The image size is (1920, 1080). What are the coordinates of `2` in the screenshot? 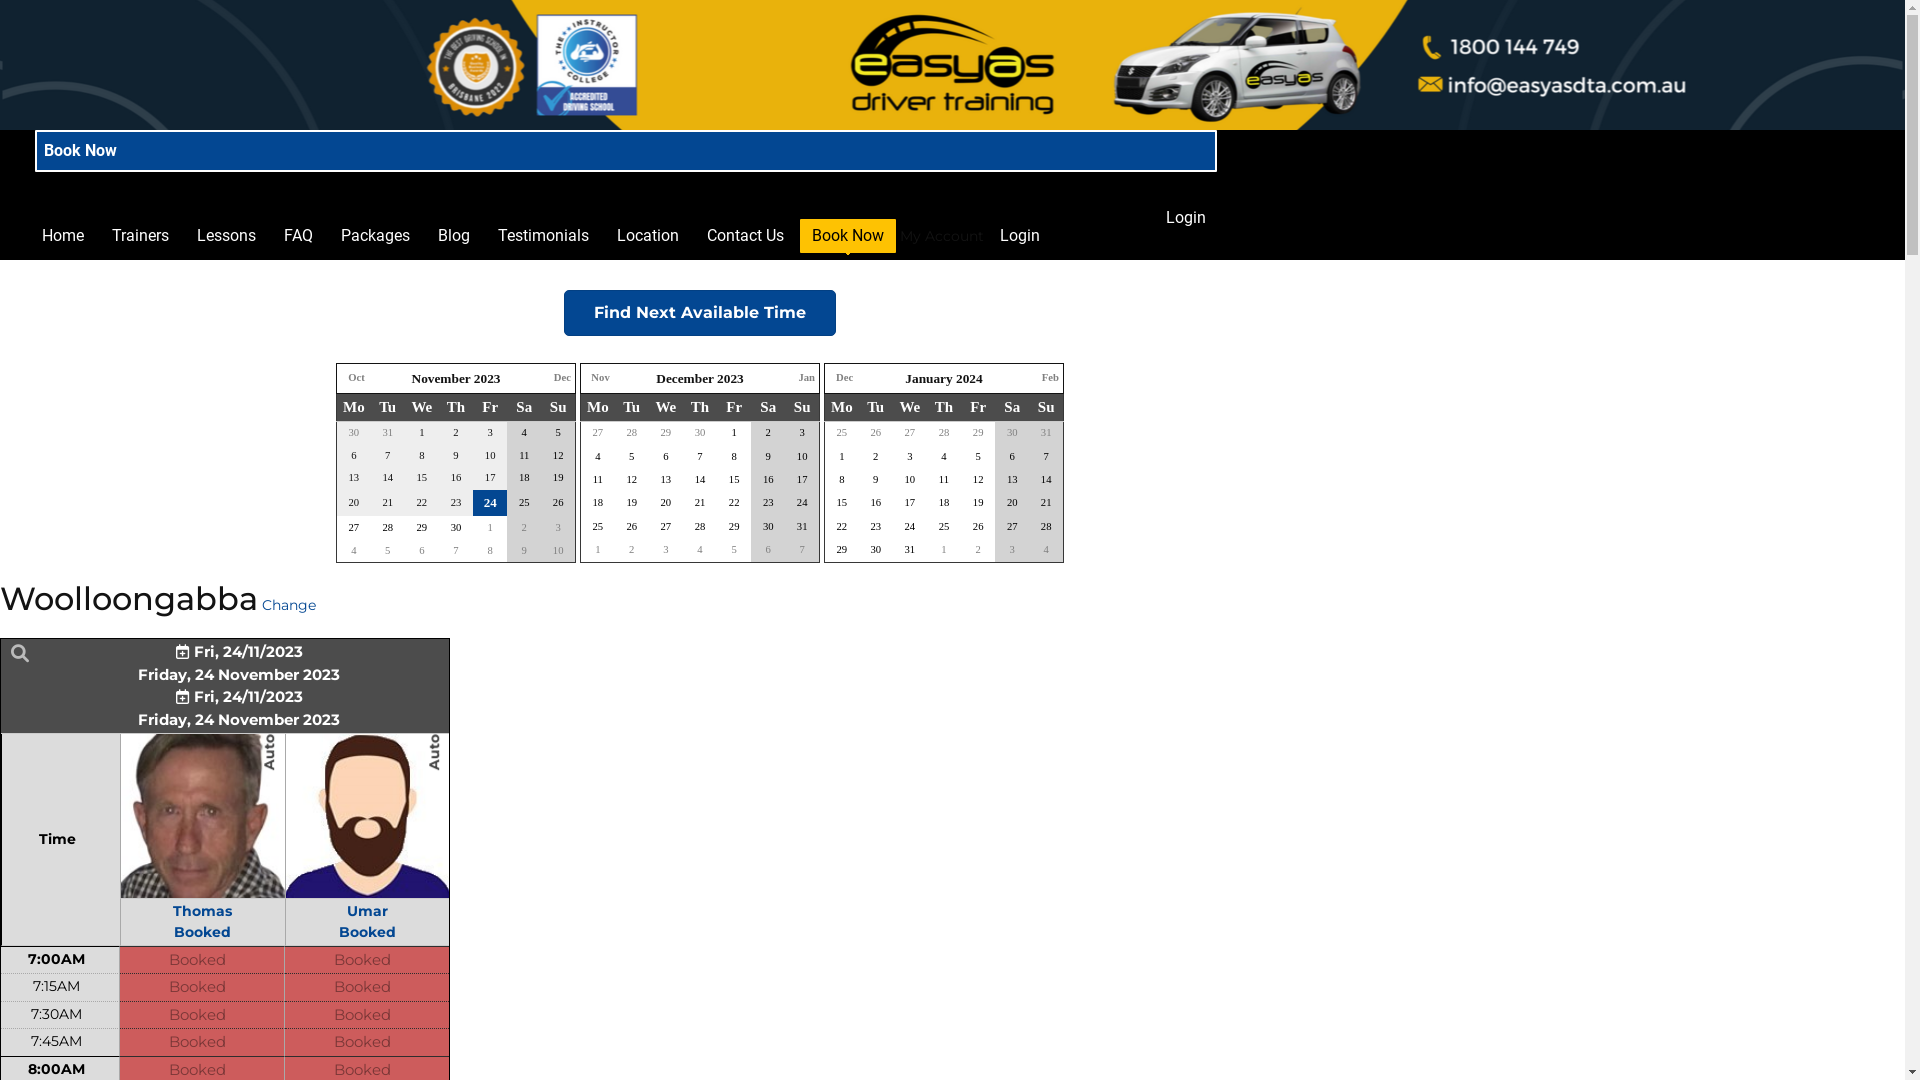 It's located at (876, 456).